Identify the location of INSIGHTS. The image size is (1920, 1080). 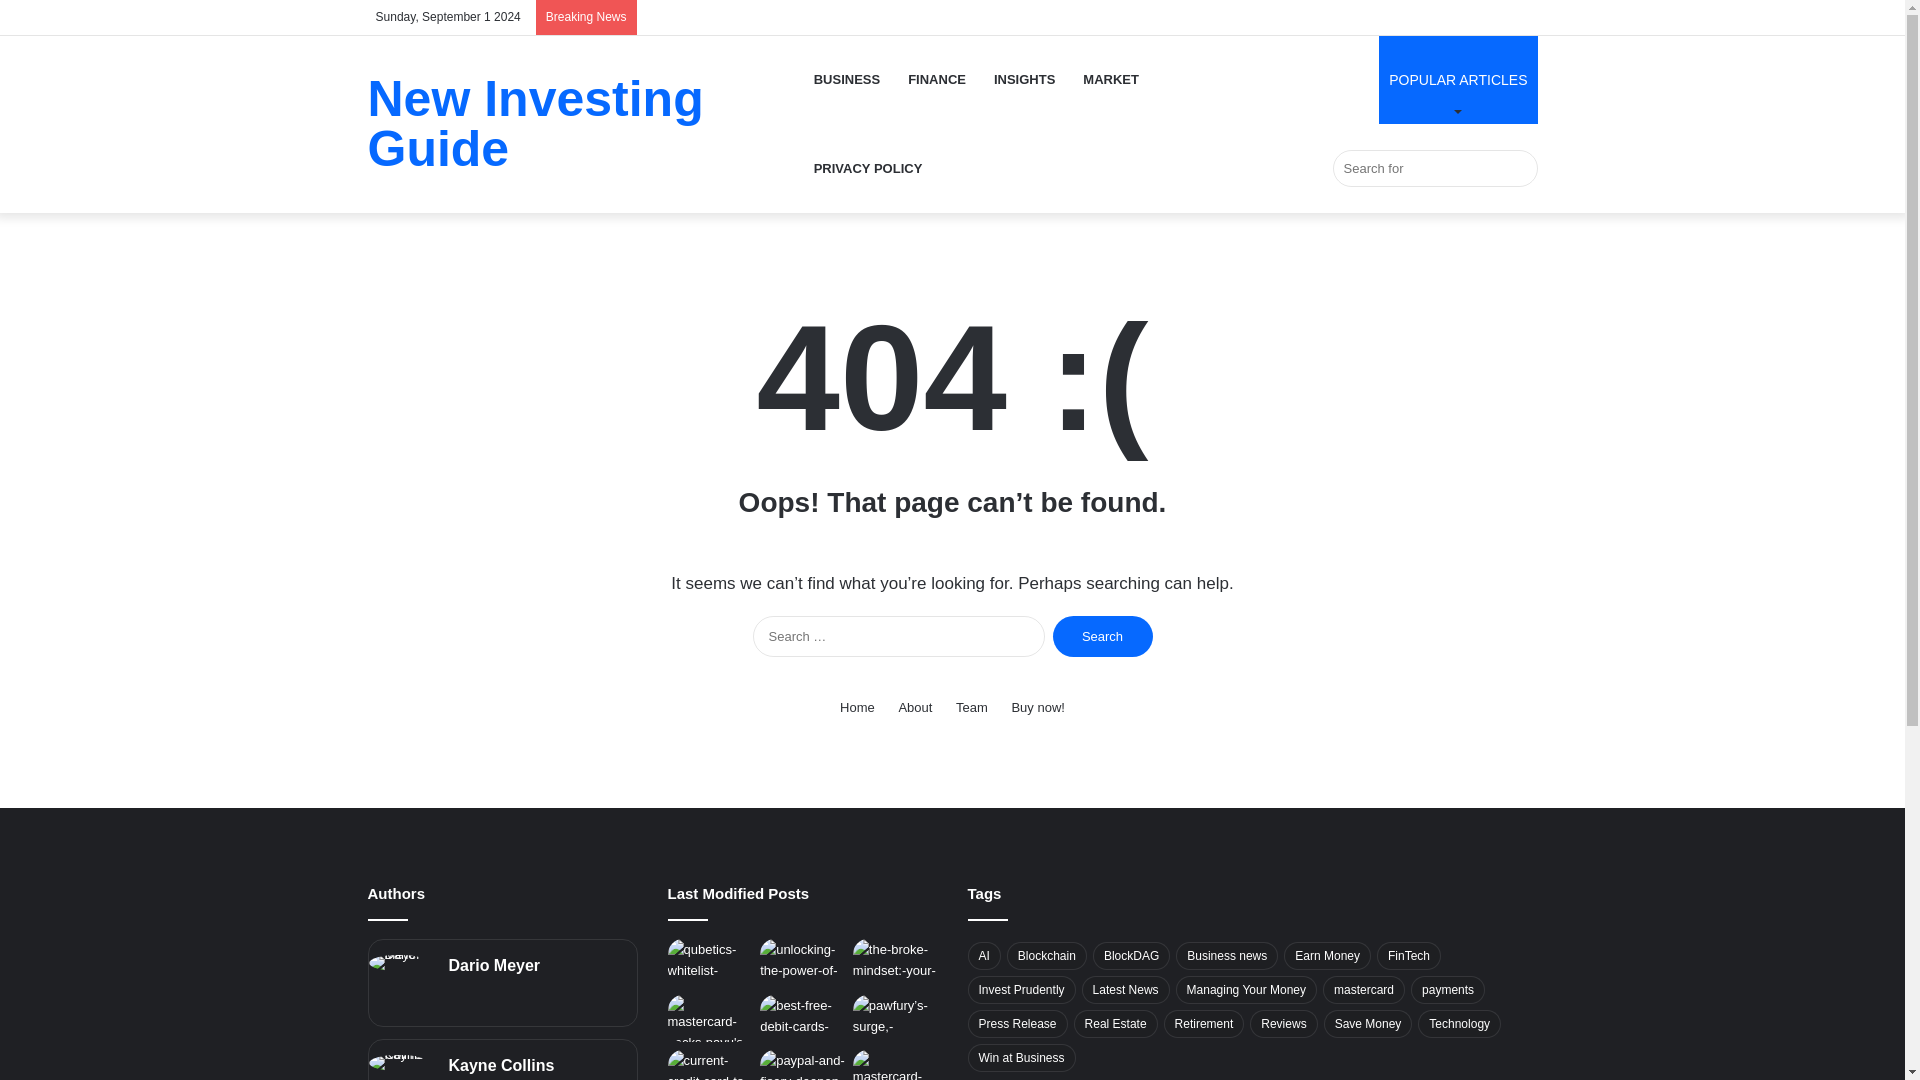
(1024, 79).